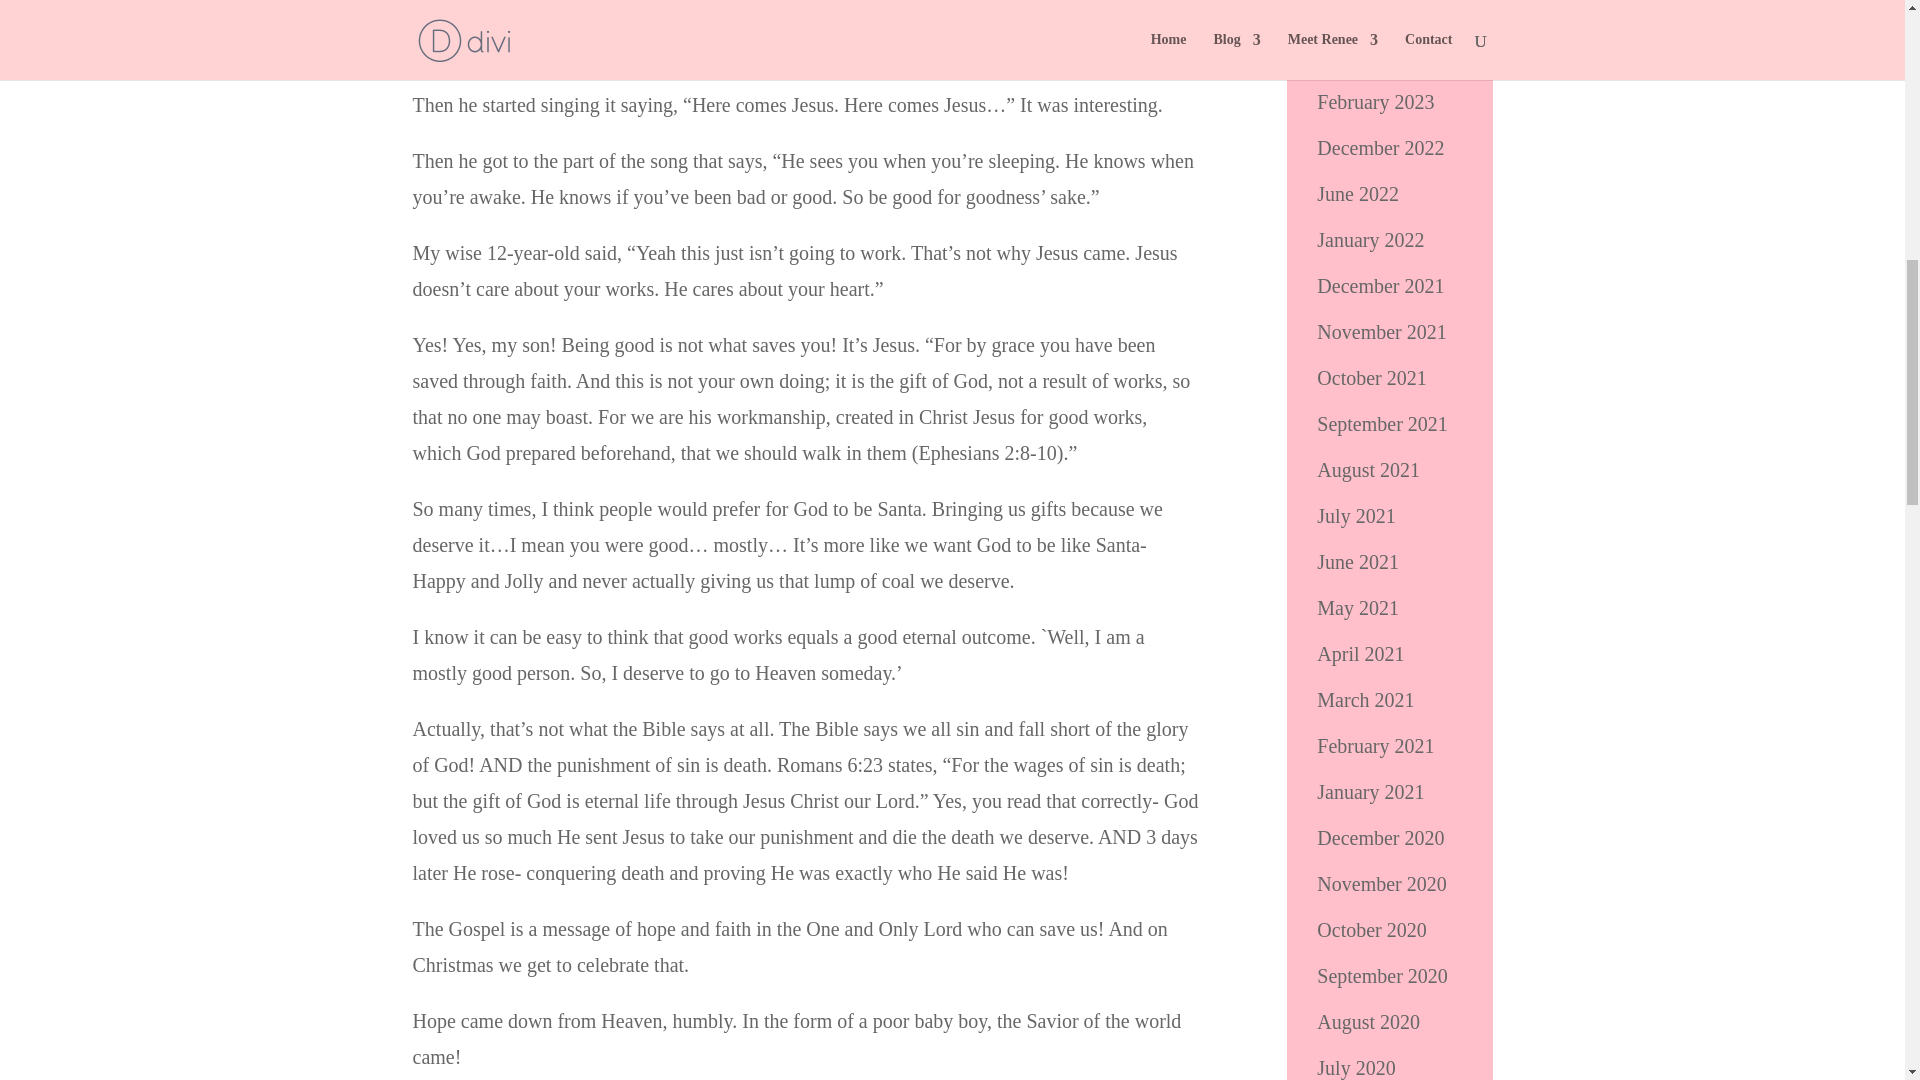 The image size is (1920, 1080). I want to click on June 2022, so click(1358, 194).